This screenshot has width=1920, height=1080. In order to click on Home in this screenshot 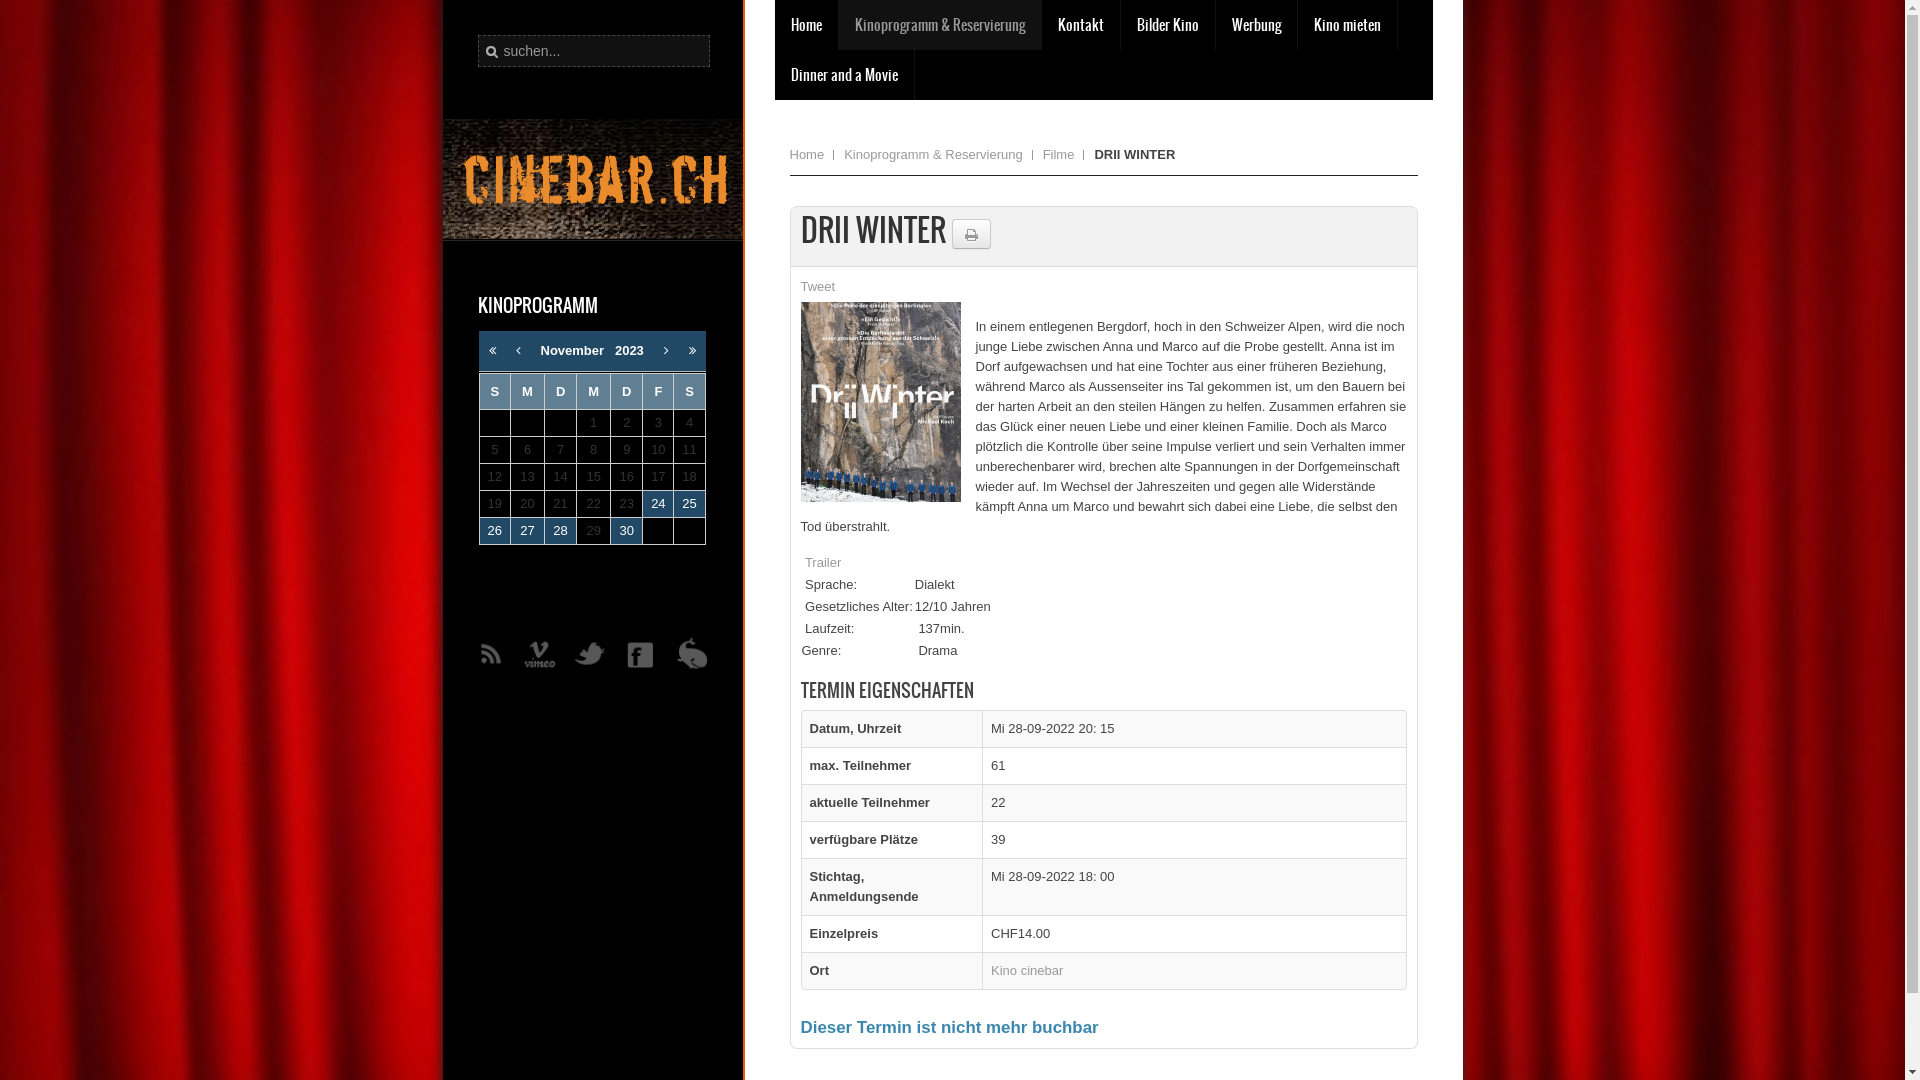, I will do `click(812, 155)`.